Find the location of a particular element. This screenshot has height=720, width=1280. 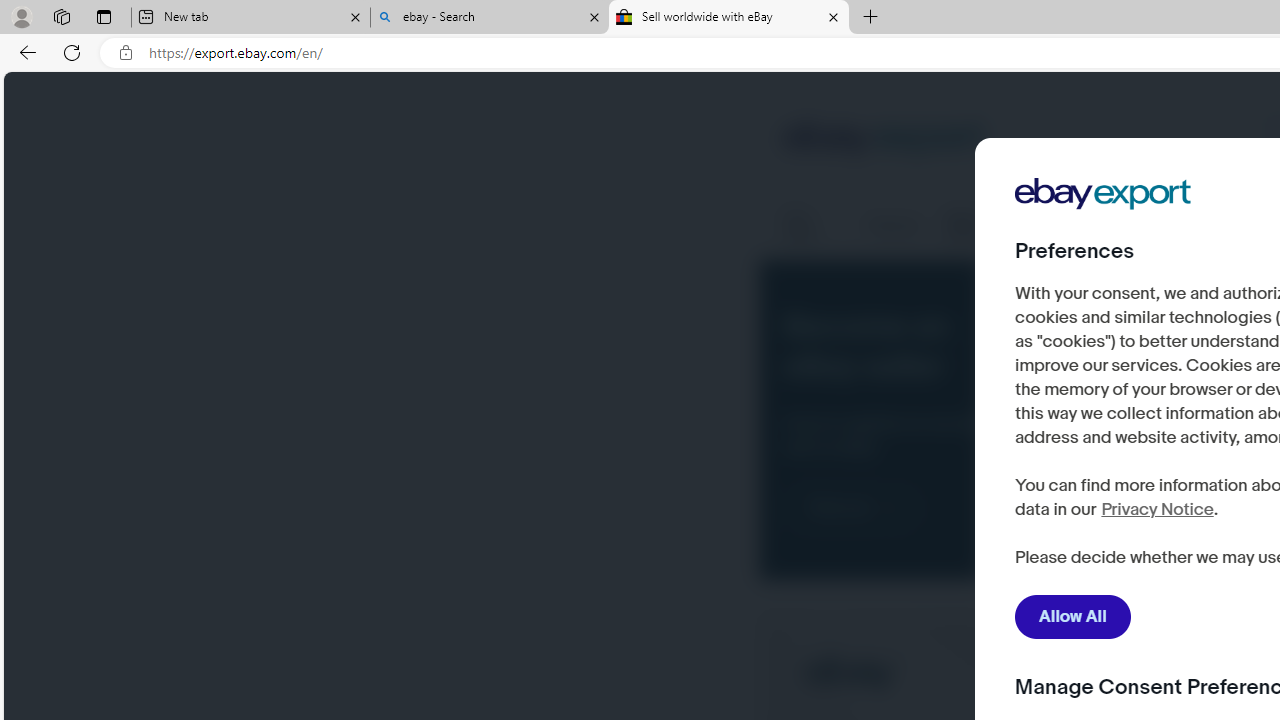

First steps is located at coordinates (812, 226).